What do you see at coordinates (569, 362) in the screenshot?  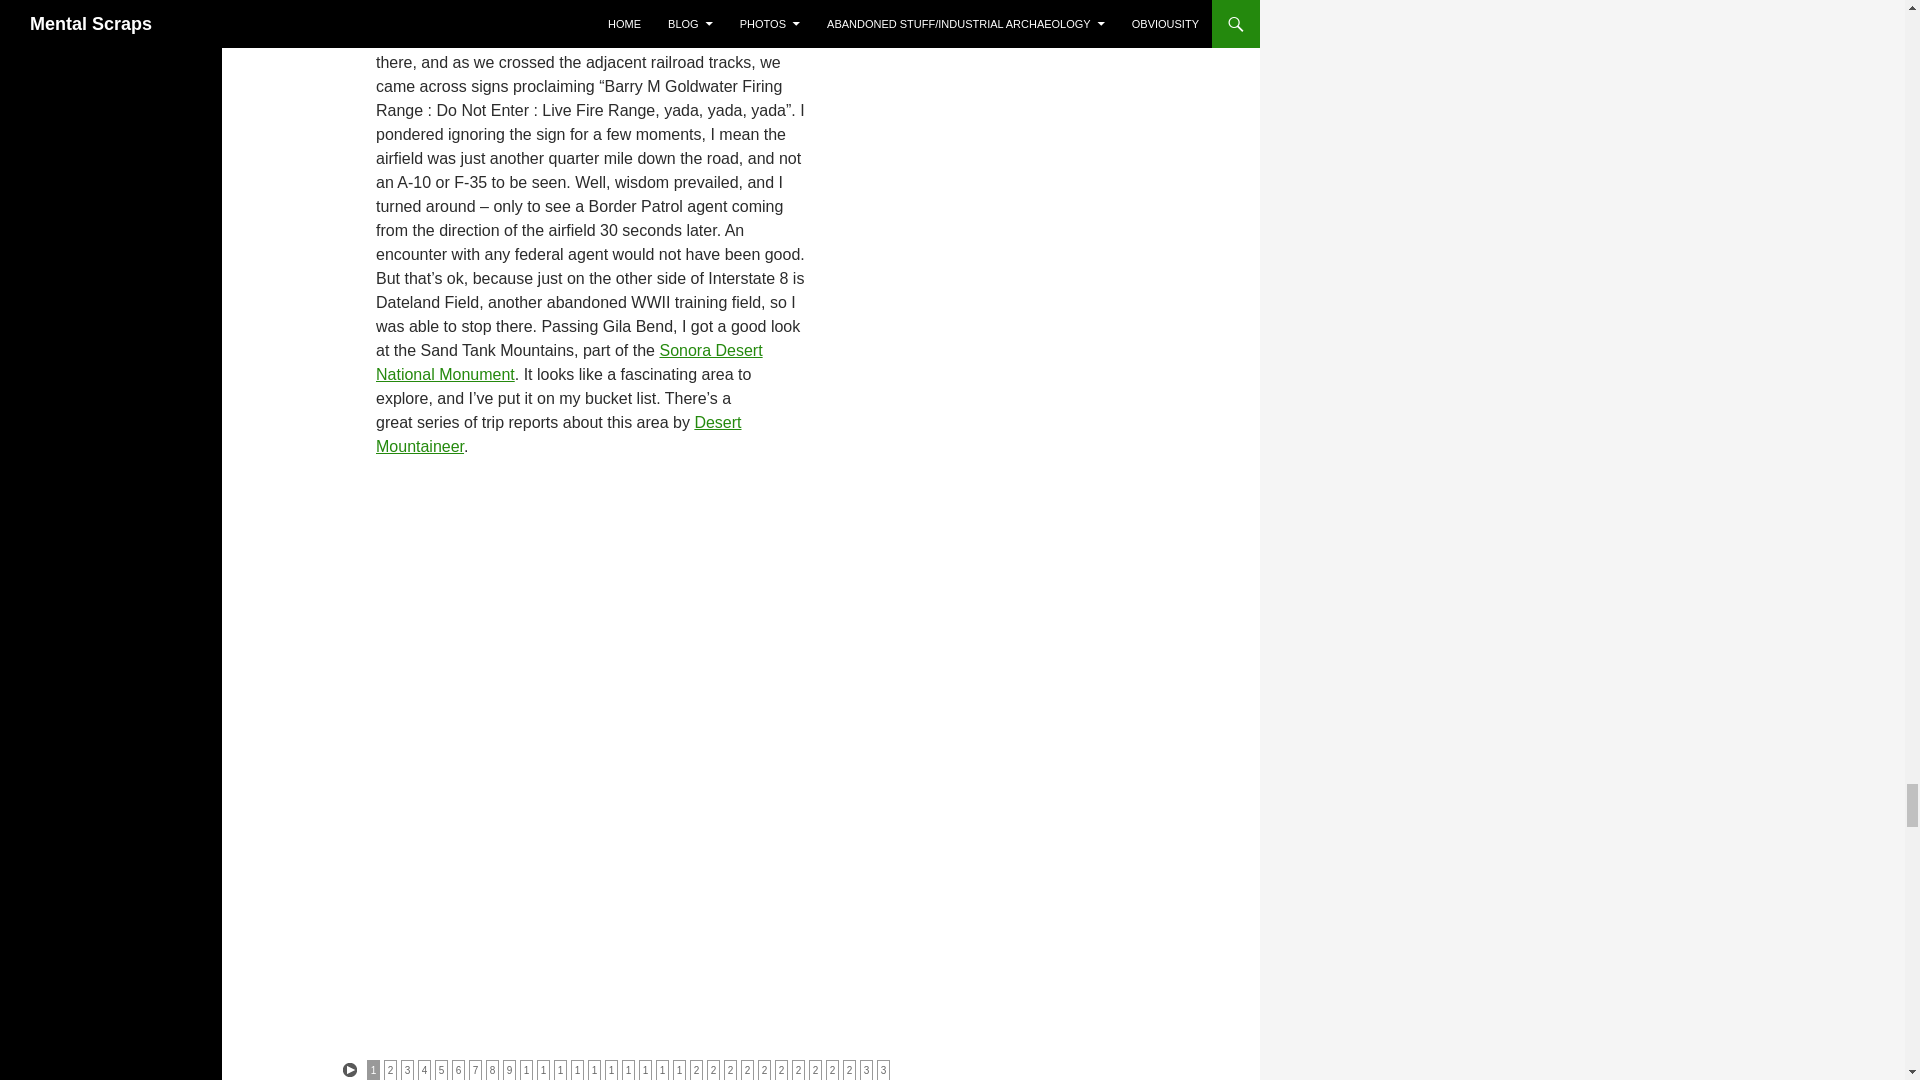 I see `Sonora Desert National Monument` at bounding box center [569, 362].